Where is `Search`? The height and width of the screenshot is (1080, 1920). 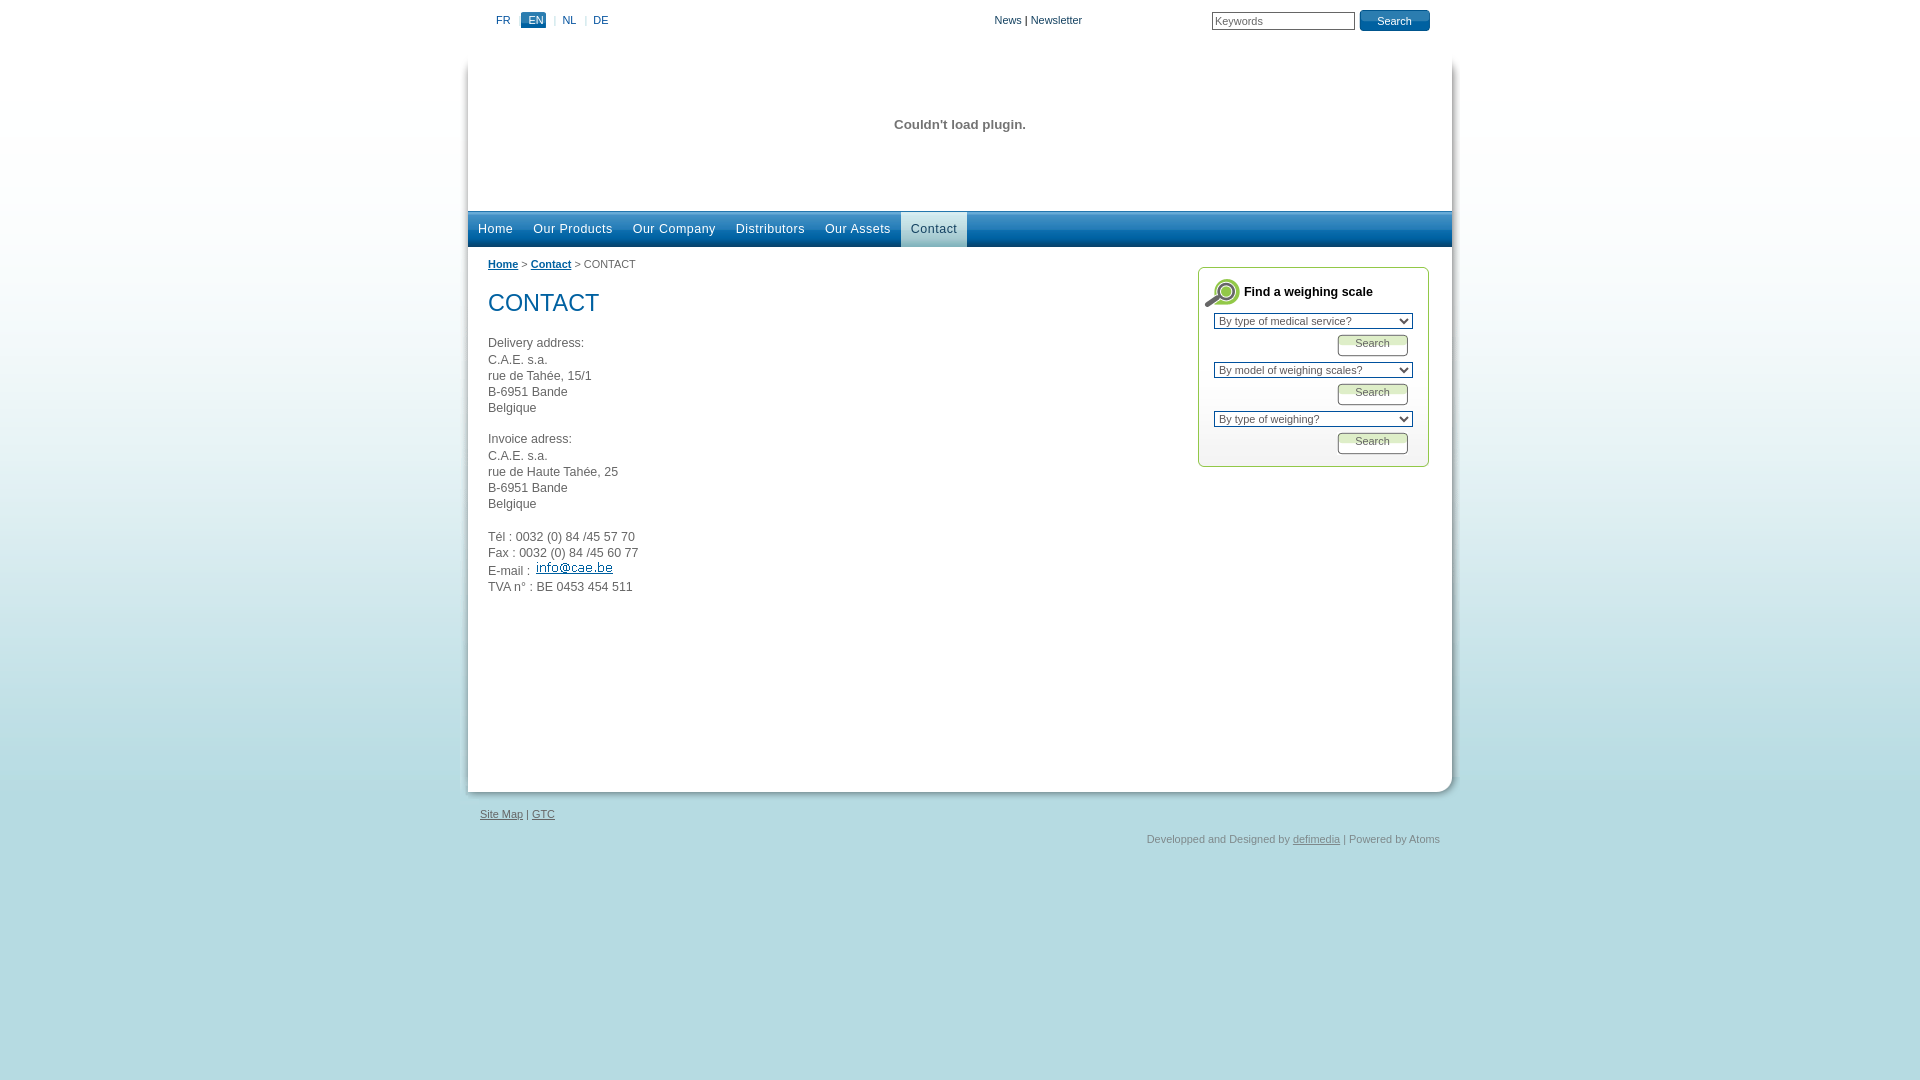 Search is located at coordinates (1394, 20).